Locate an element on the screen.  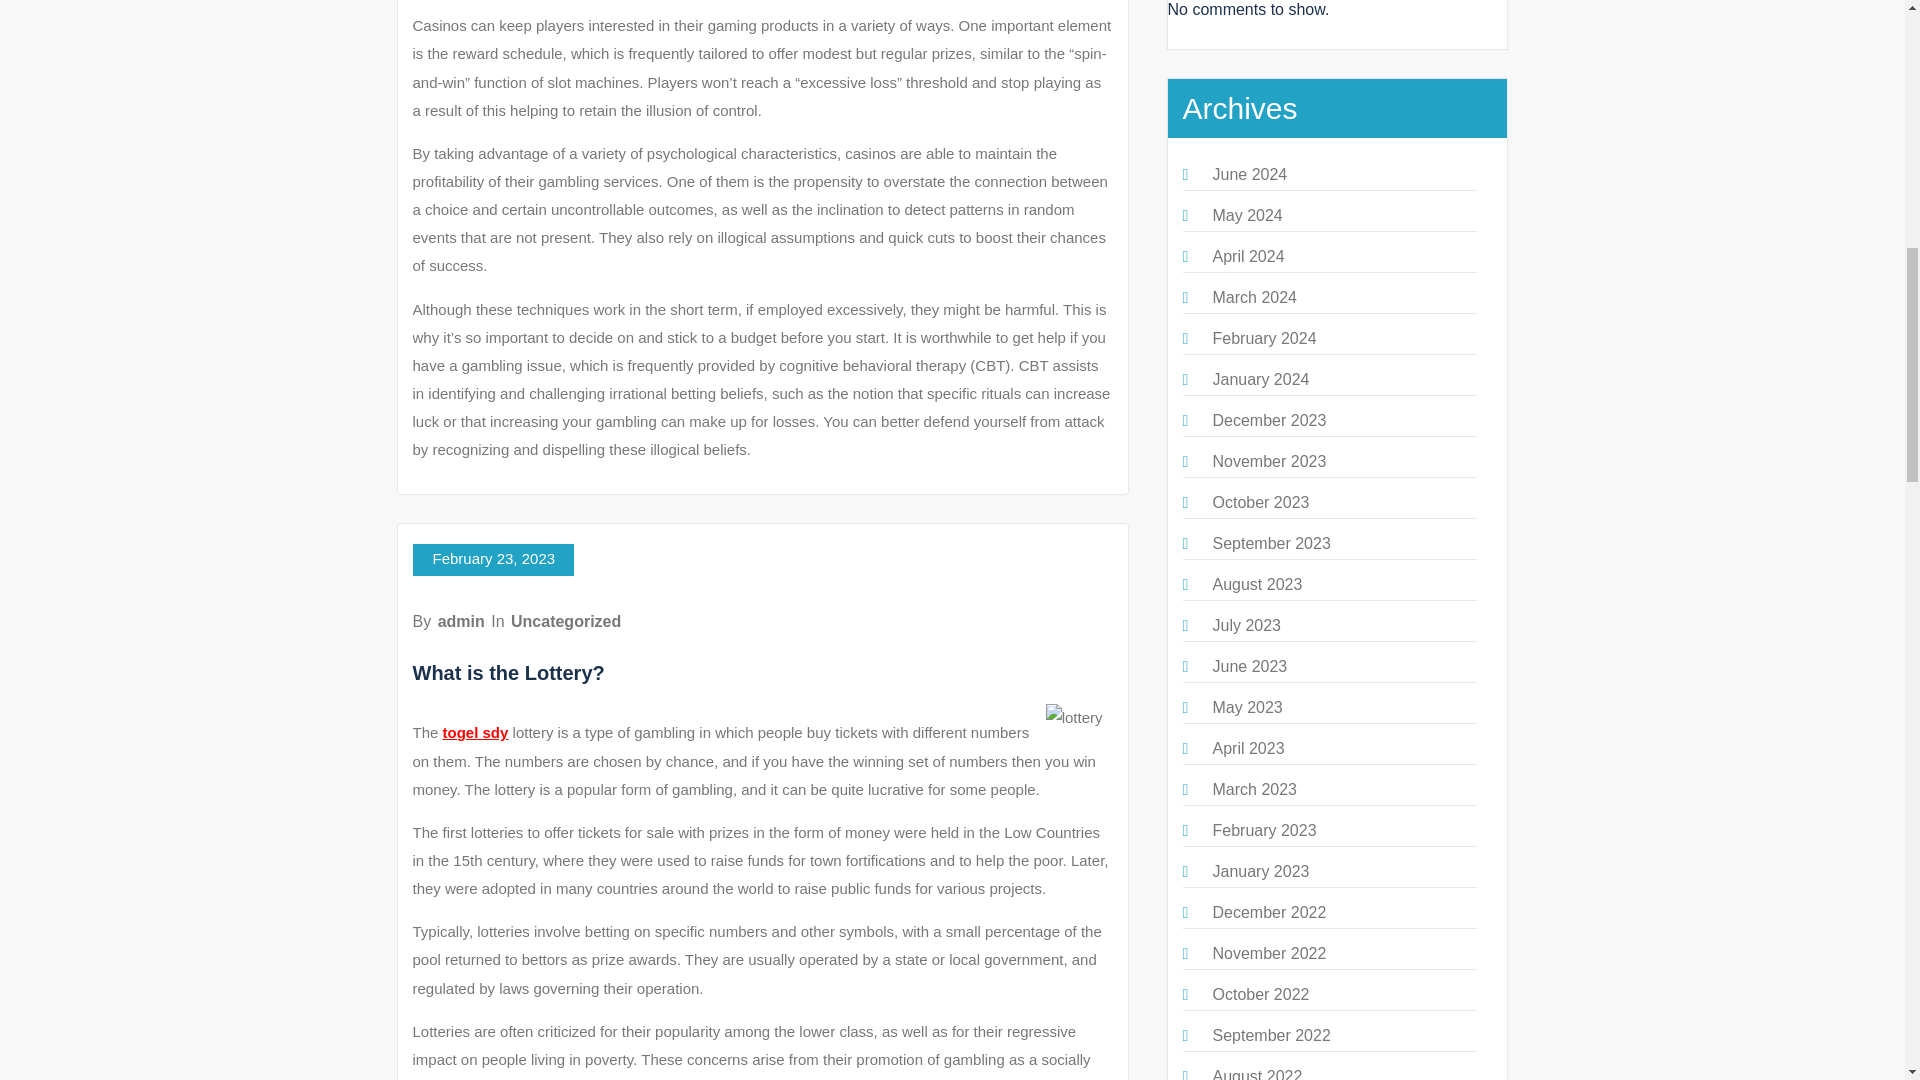
March 2024 is located at coordinates (1254, 297).